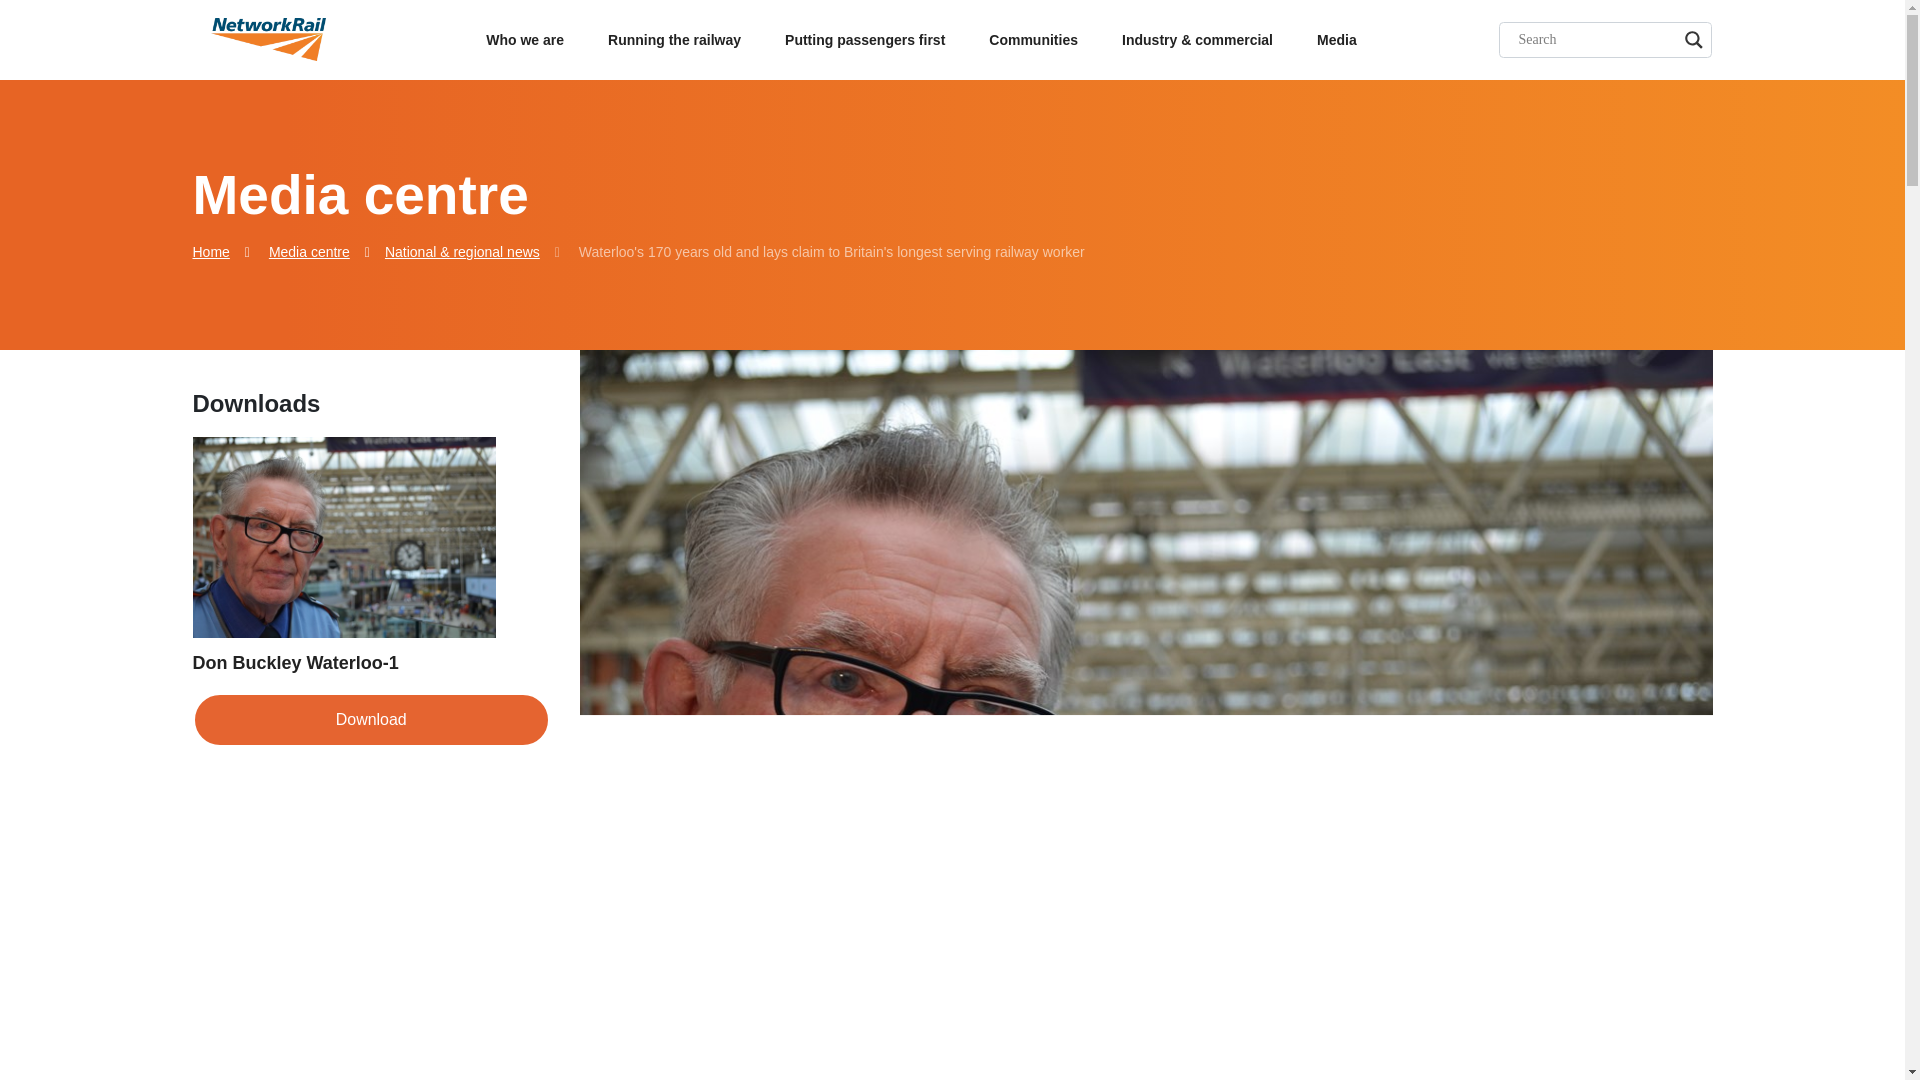 The height and width of the screenshot is (1080, 1920). Describe the element at coordinates (210, 252) in the screenshot. I see `Home` at that location.